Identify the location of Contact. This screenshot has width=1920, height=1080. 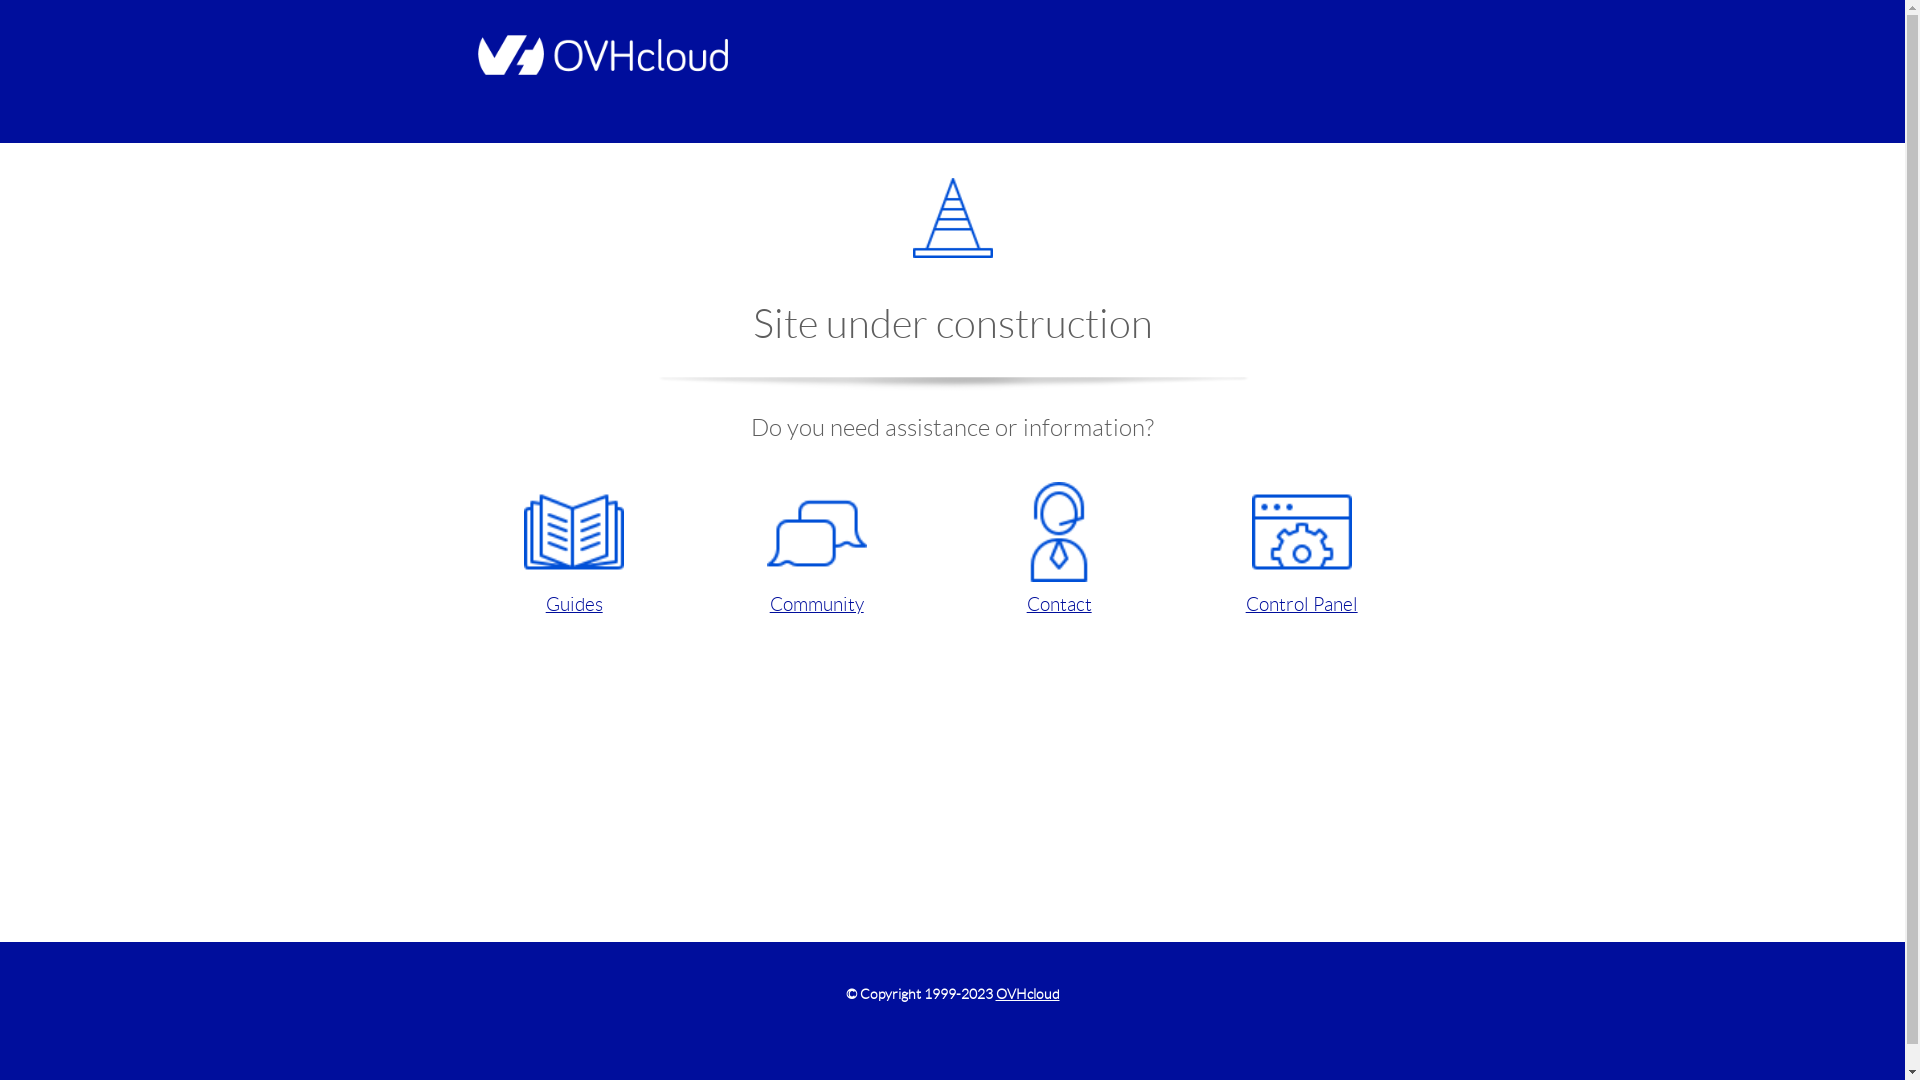
(1058, 550).